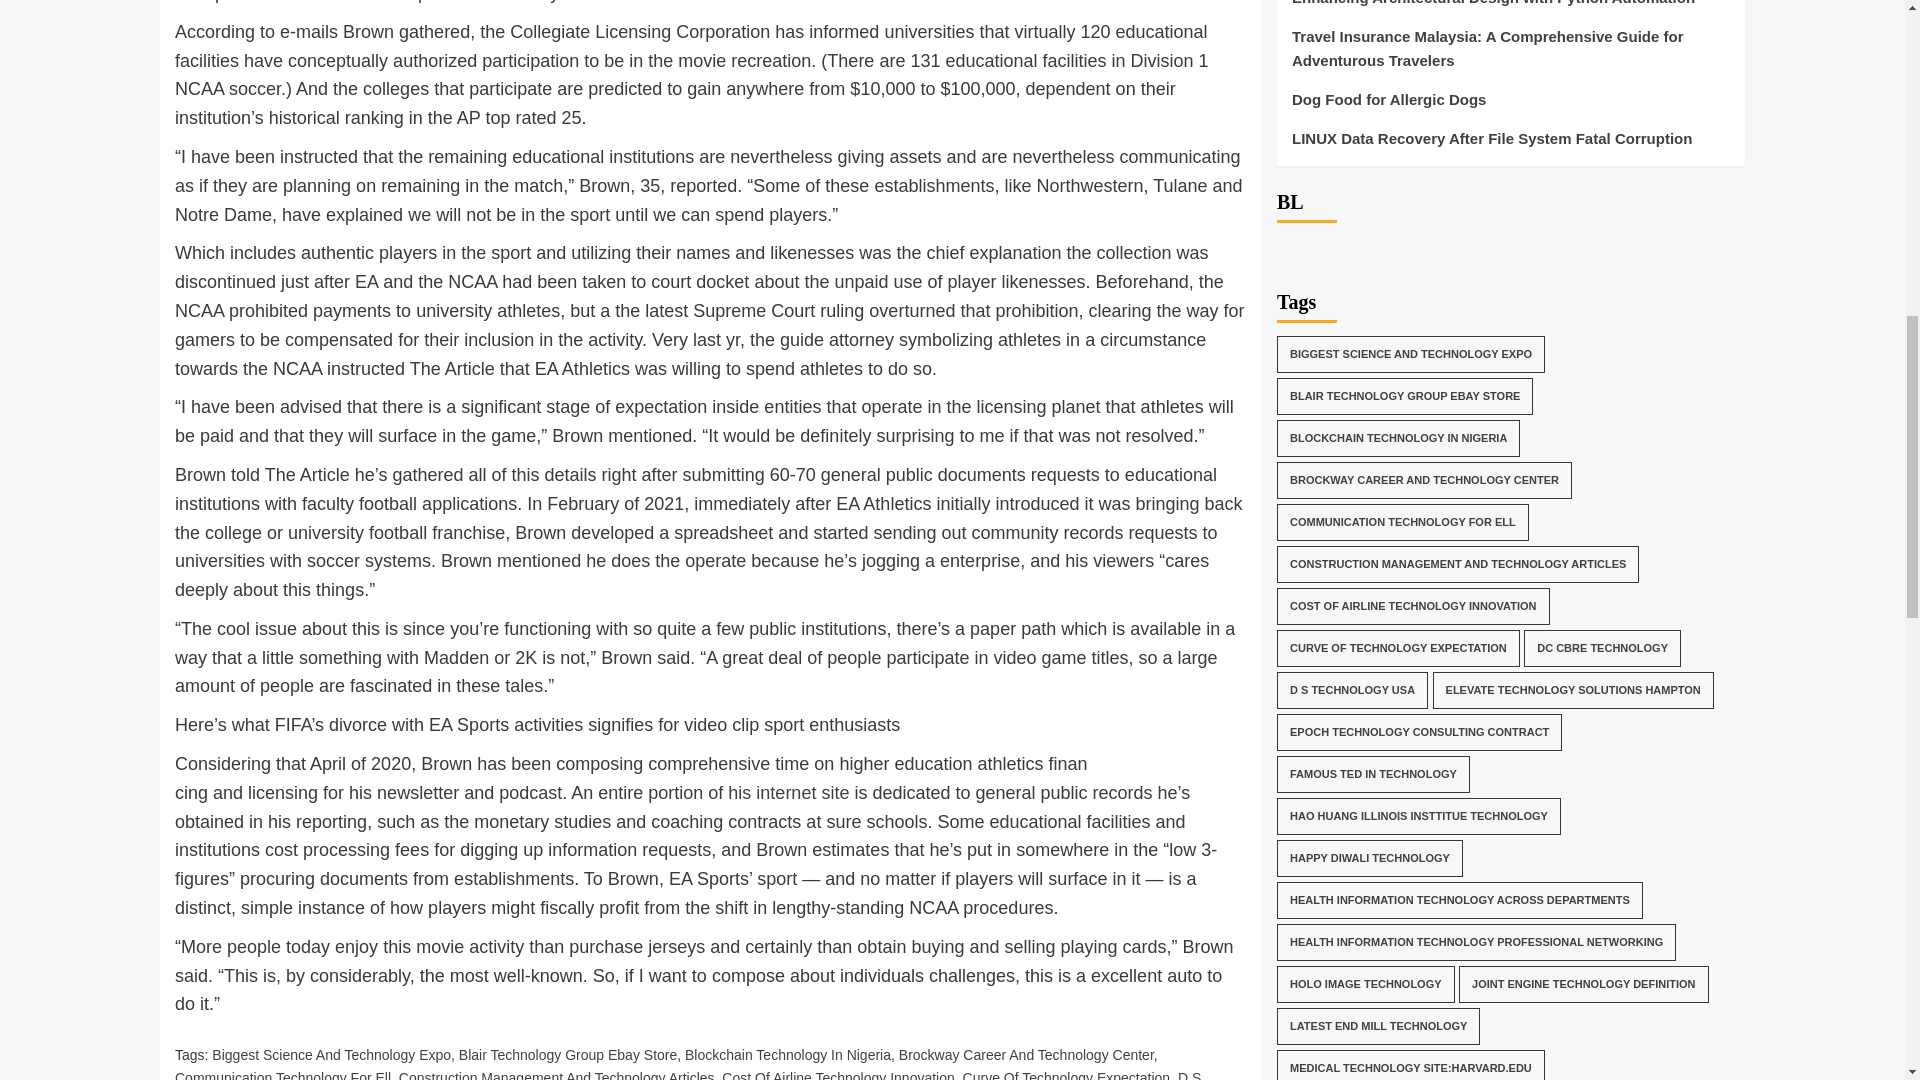 This screenshot has width=1920, height=1080. What do you see at coordinates (282, 1075) in the screenshot?
I see `Communication Technology For Ell` at bounding box center [282, 1075].